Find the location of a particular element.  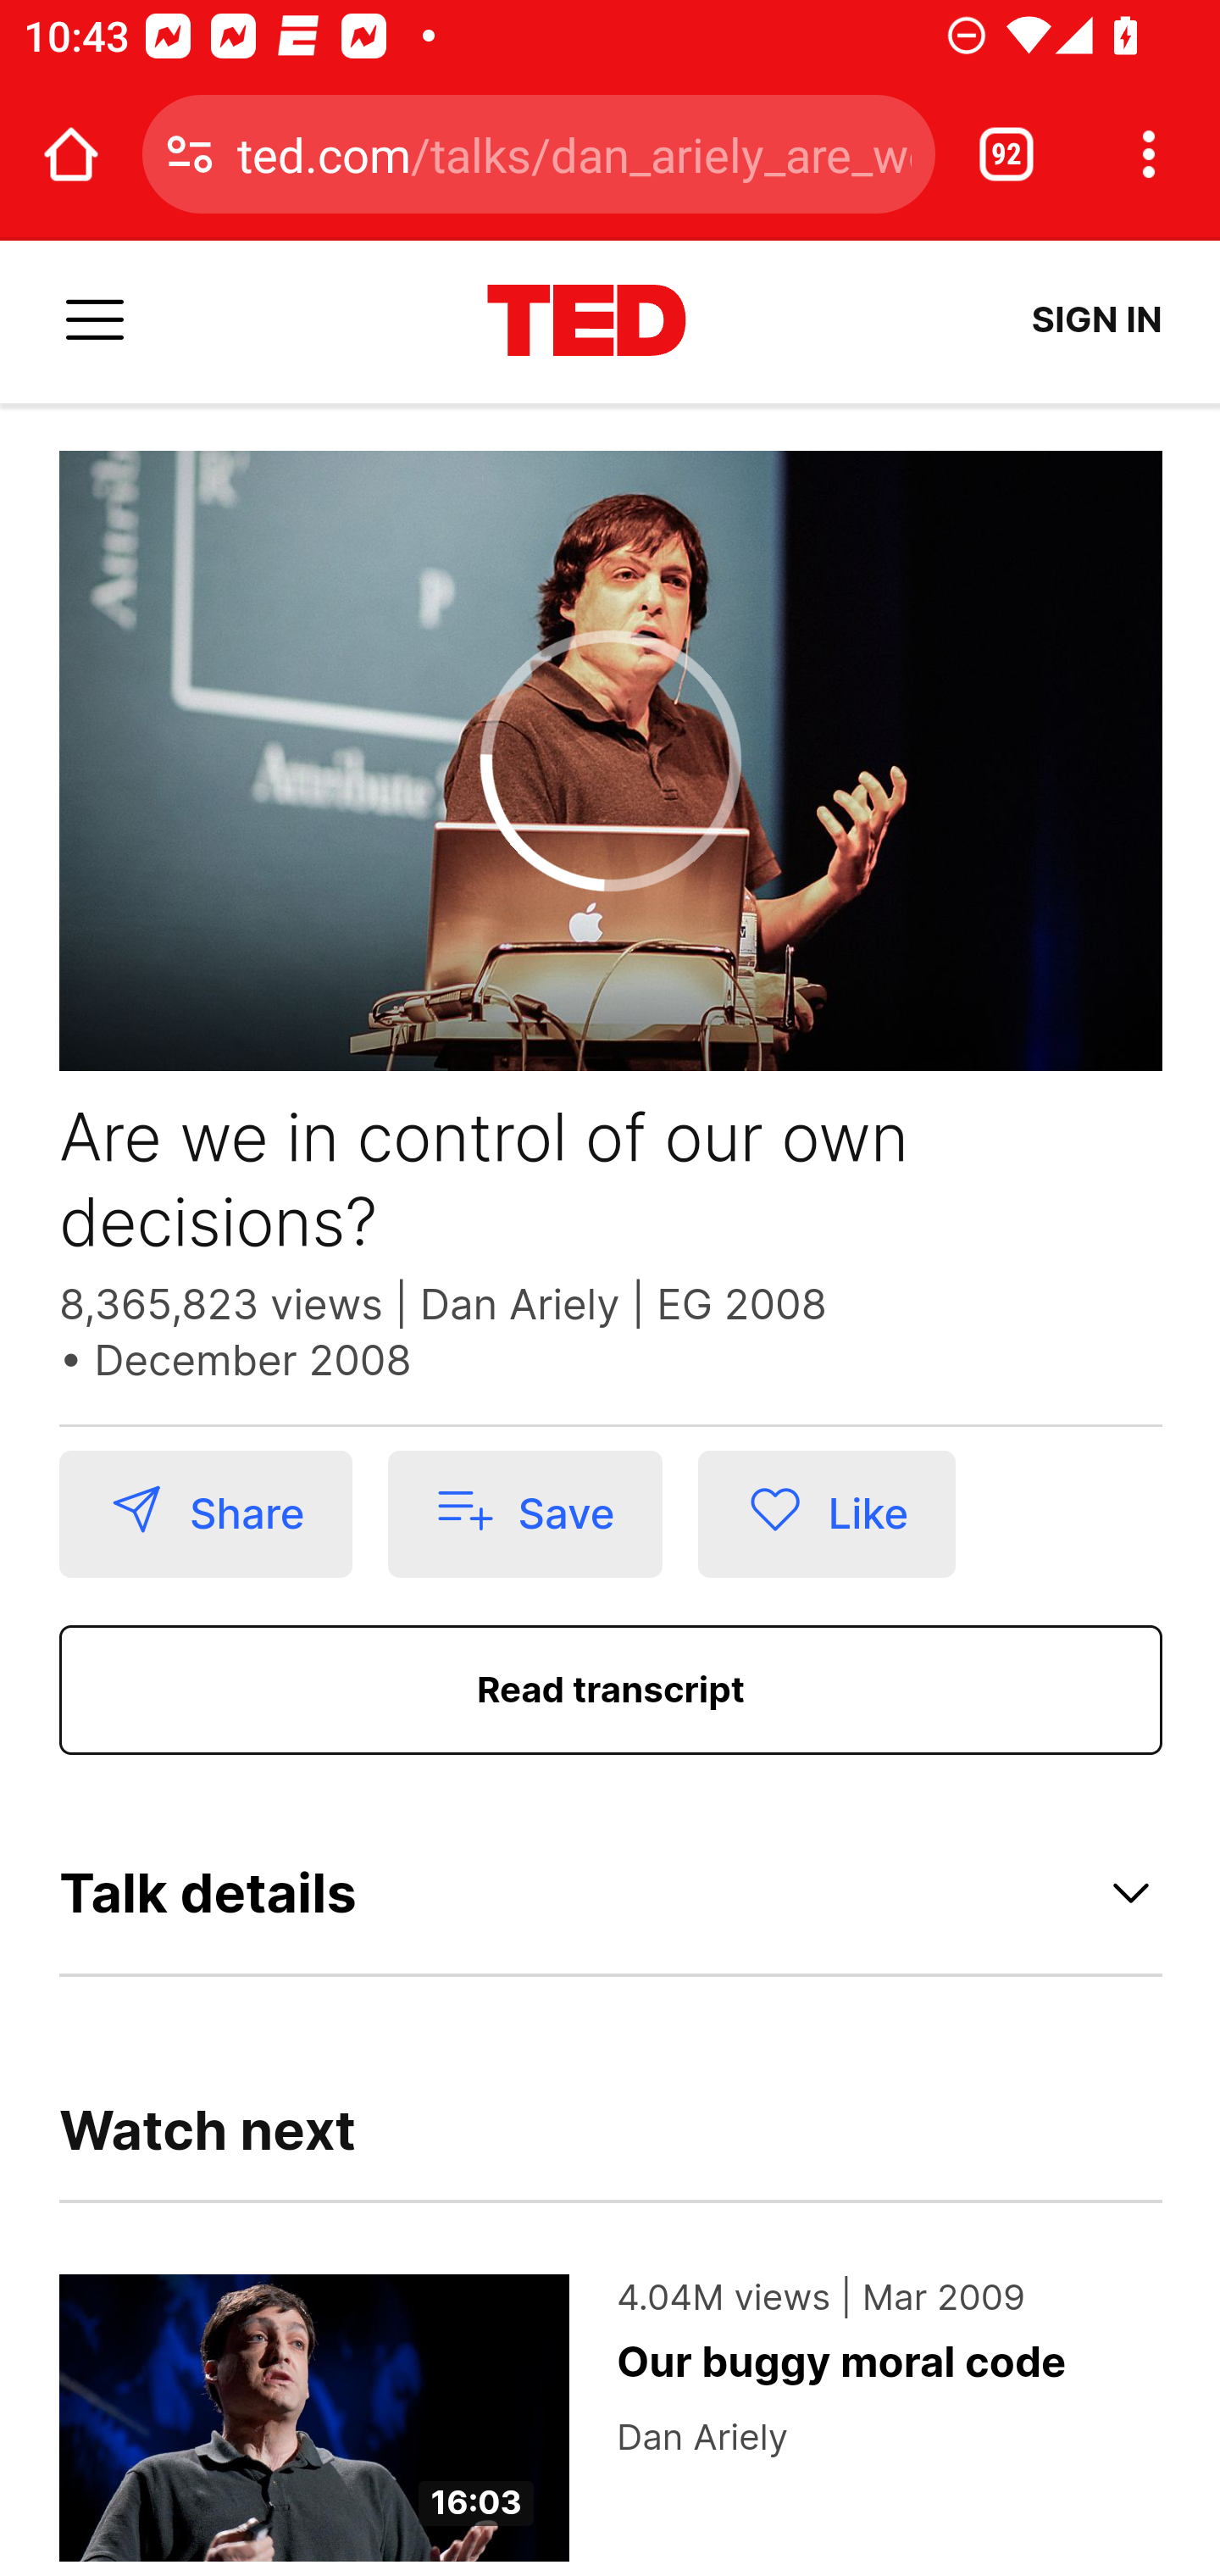

Connection is secure is located at coordinates (190, 154).